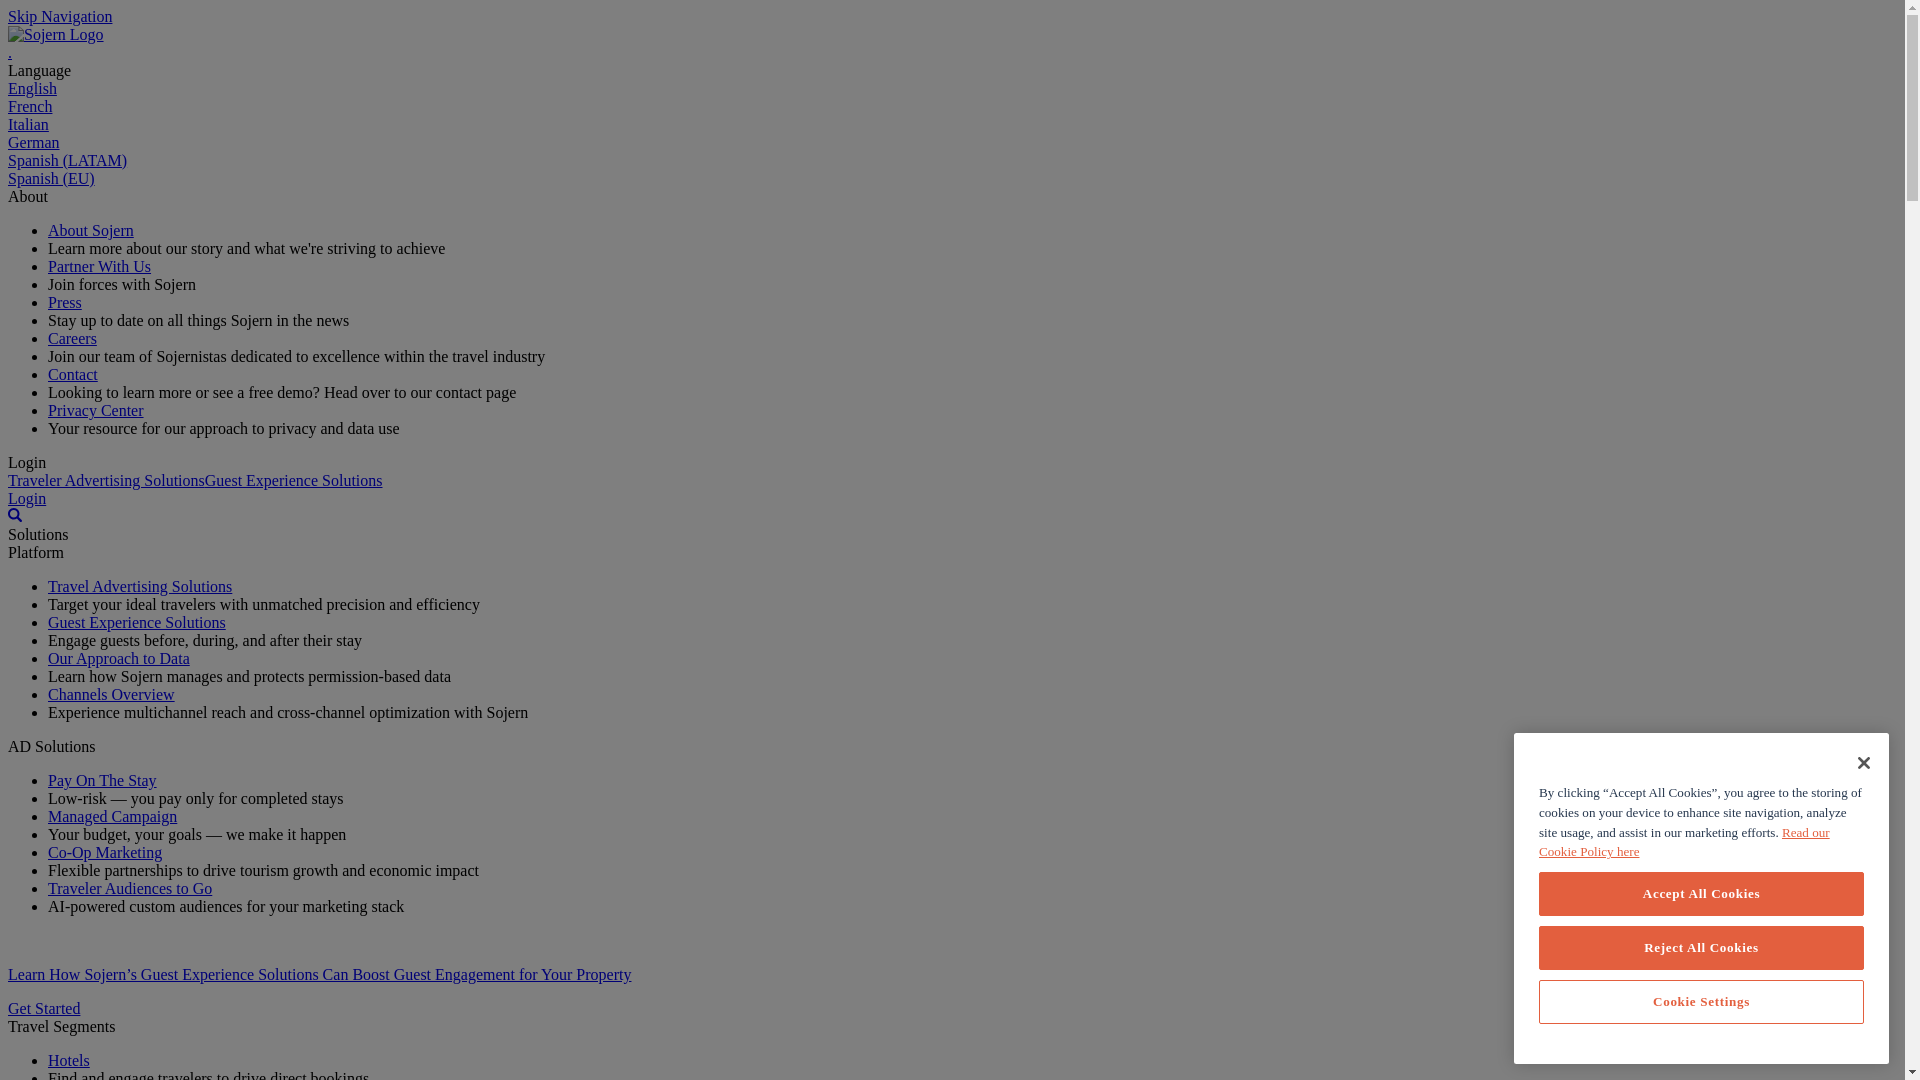 This screenshot has width=1920, height=1080. What do you see at coordinates (65, 302) in the screenshot?
I see `Press` at bounding box center [65, 302].